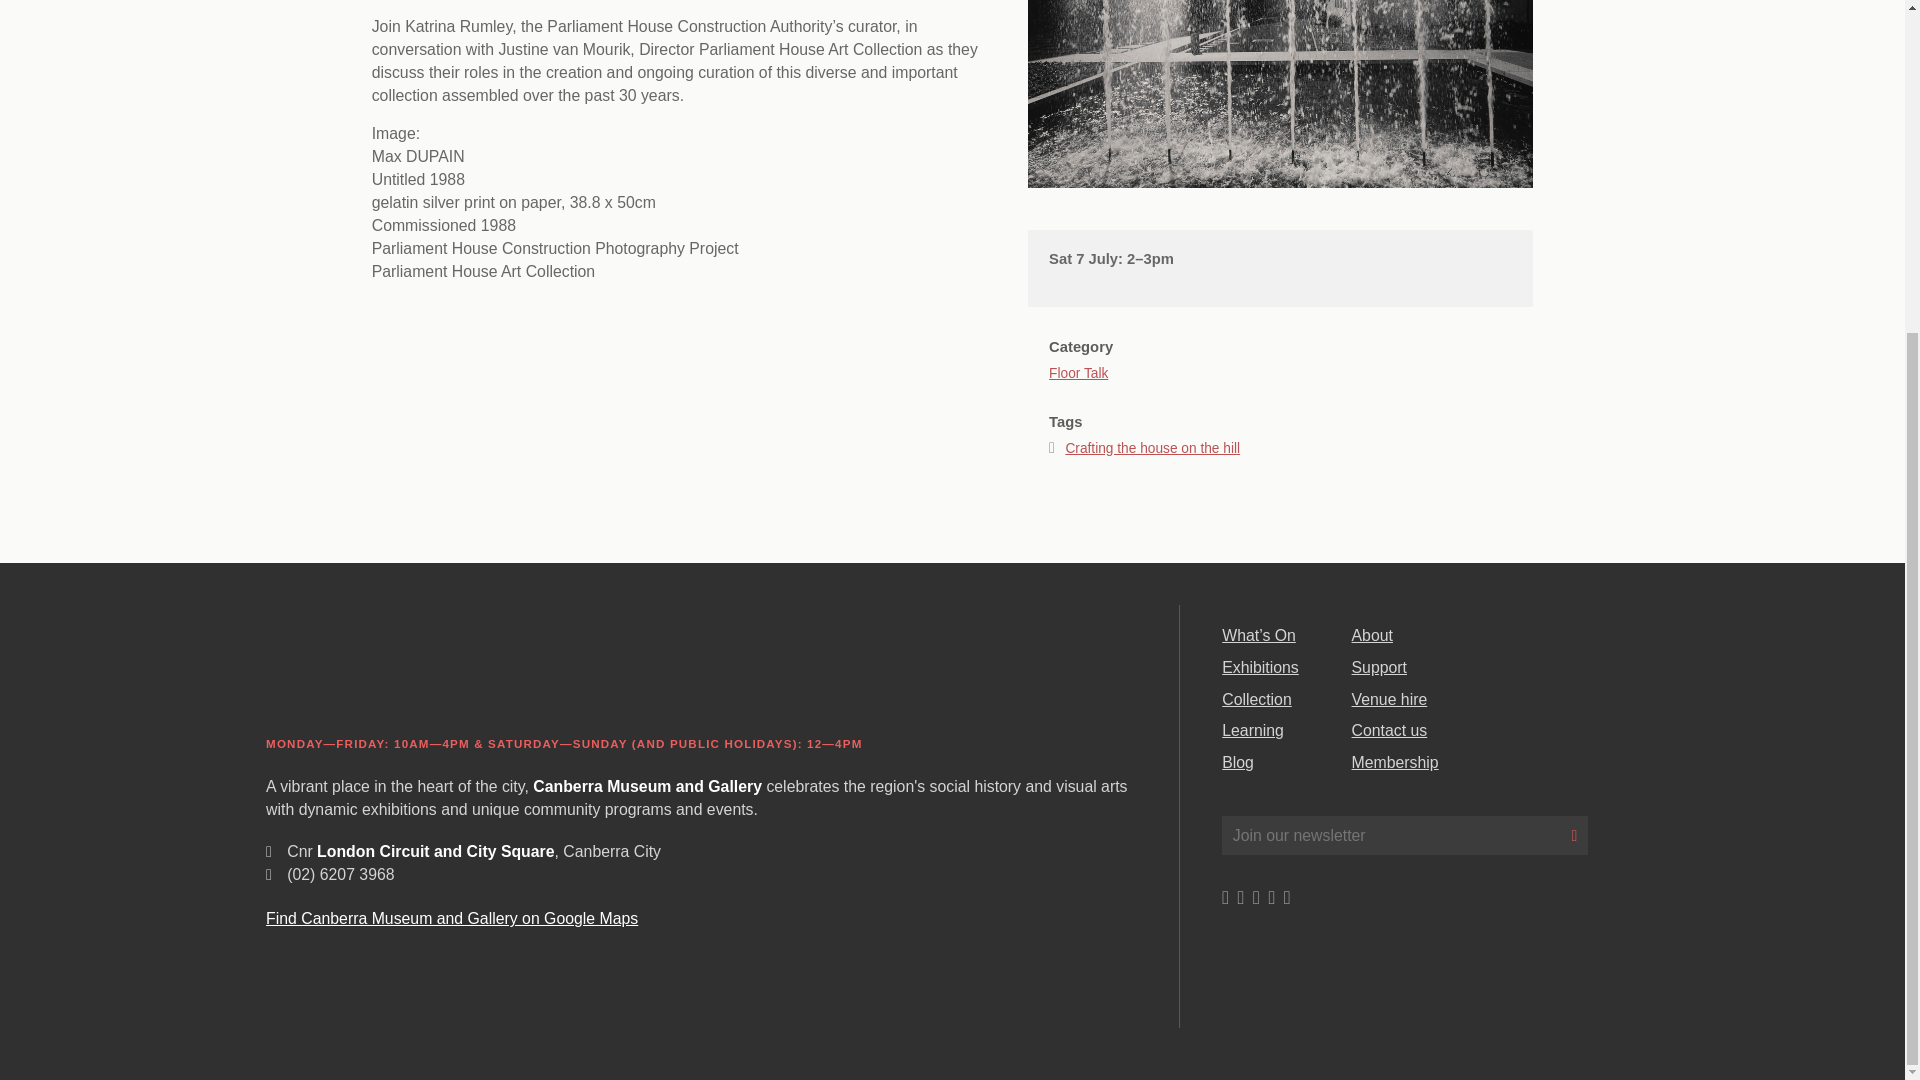 The height and width of the screenshot is (1080, 1920). I want to click on About, so click(1372, 635).